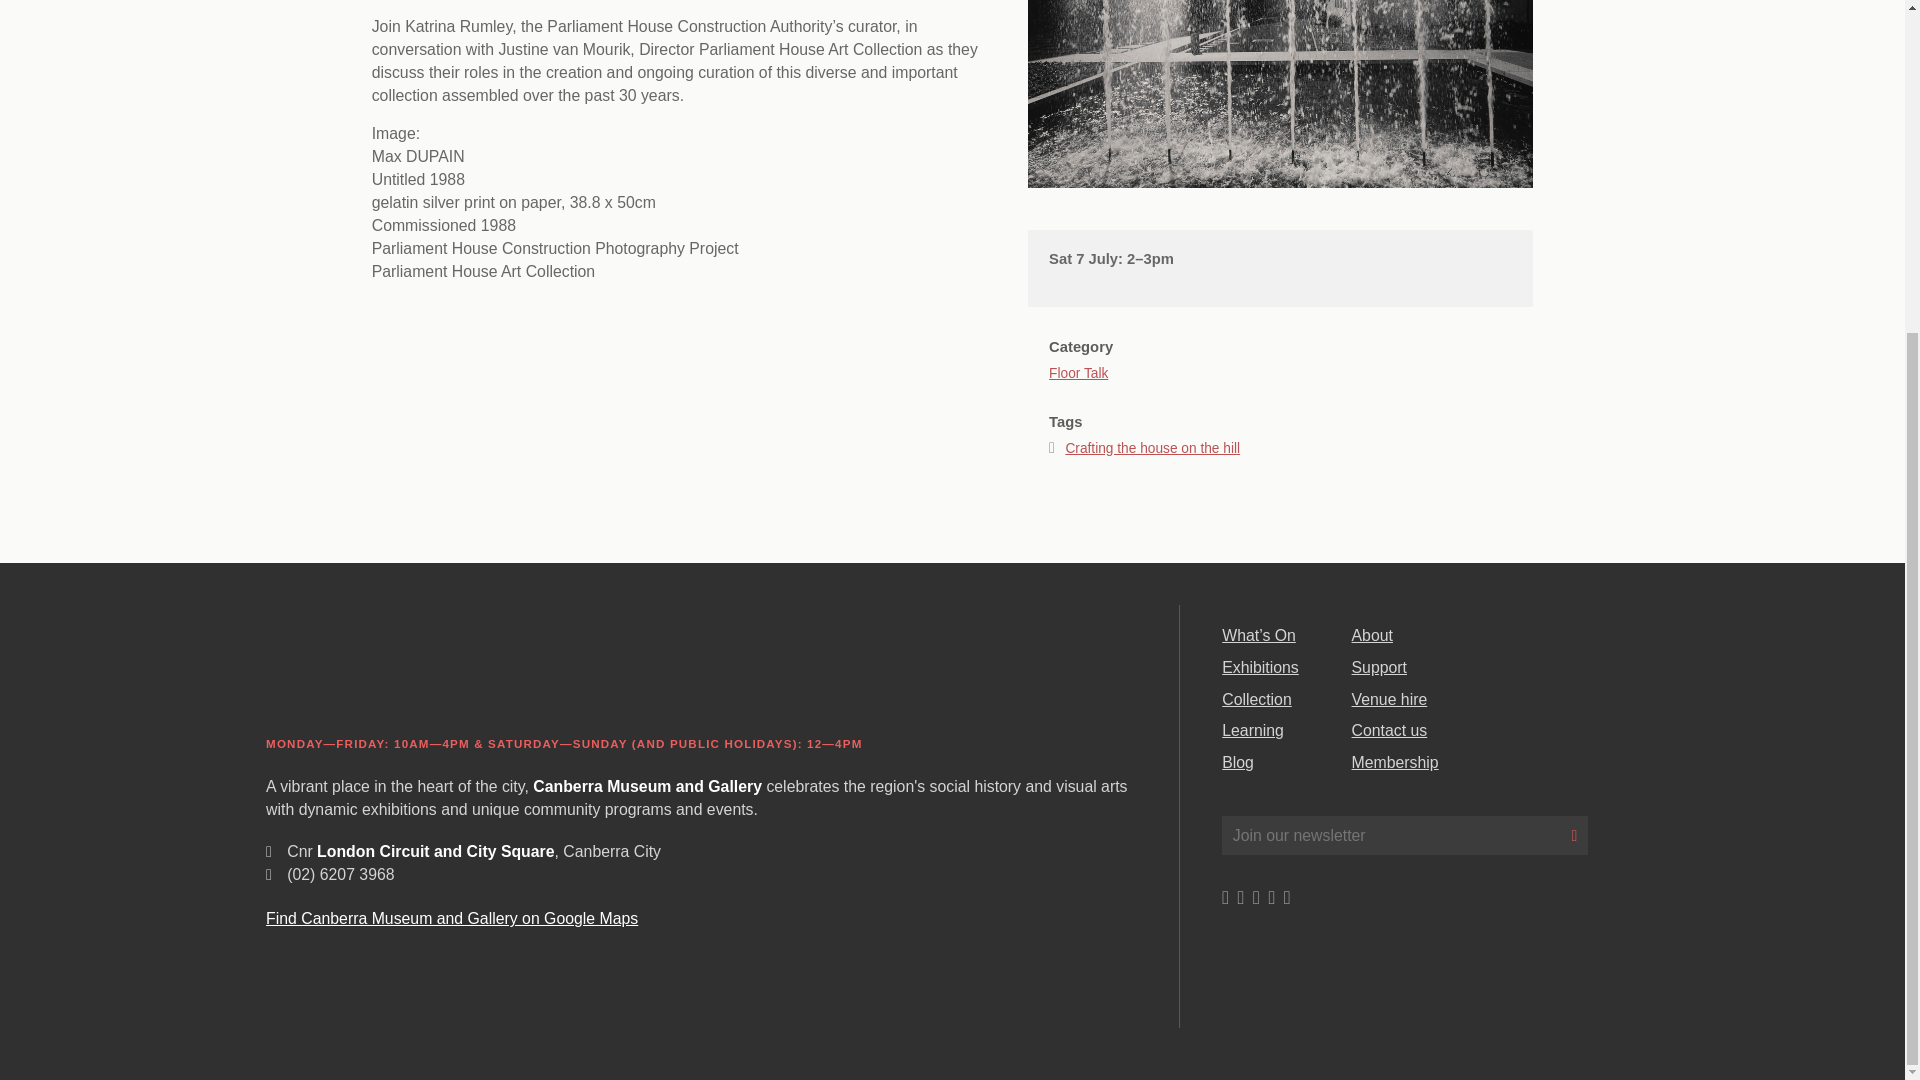 The height and width of the screenshot is (1080, 1920). I want to click on About, so click(1372, 635).